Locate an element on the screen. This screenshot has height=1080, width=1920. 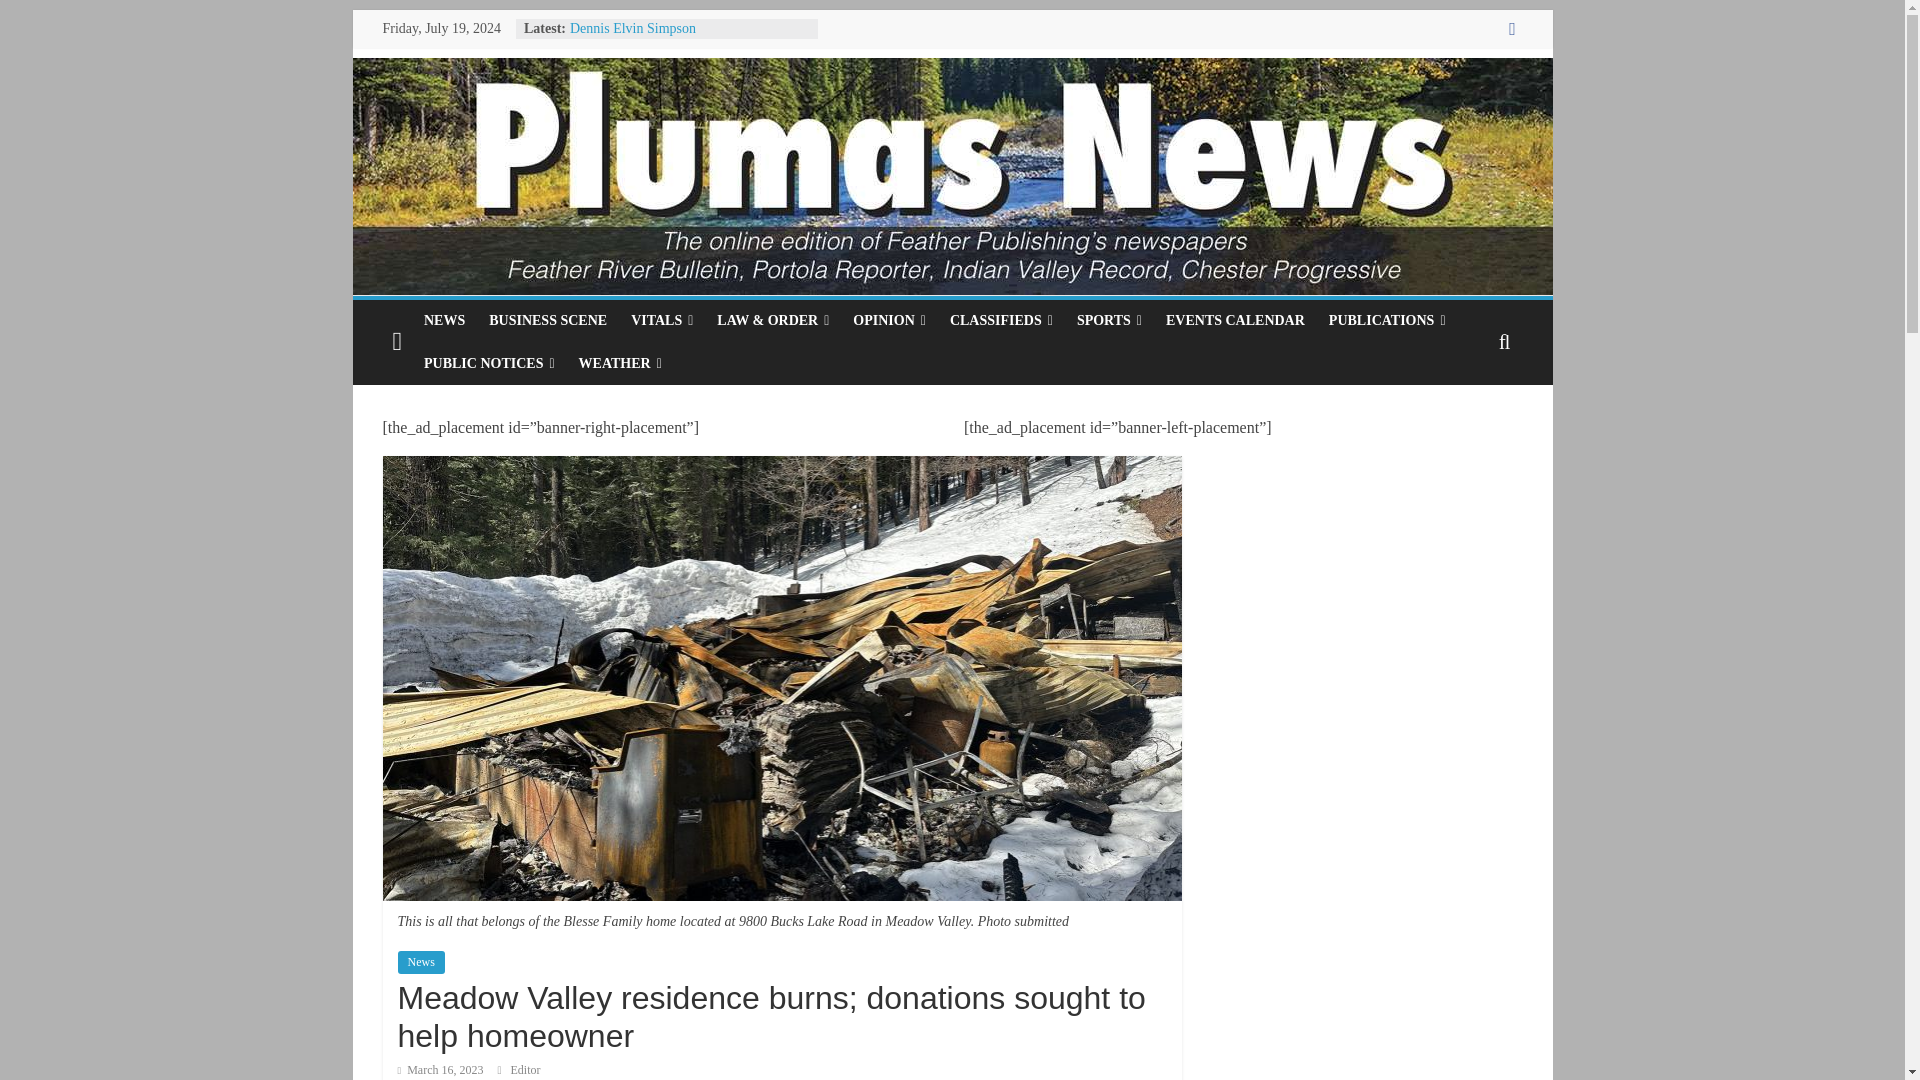
CLASSIFIEDS is located at coordinates (1002, 321).